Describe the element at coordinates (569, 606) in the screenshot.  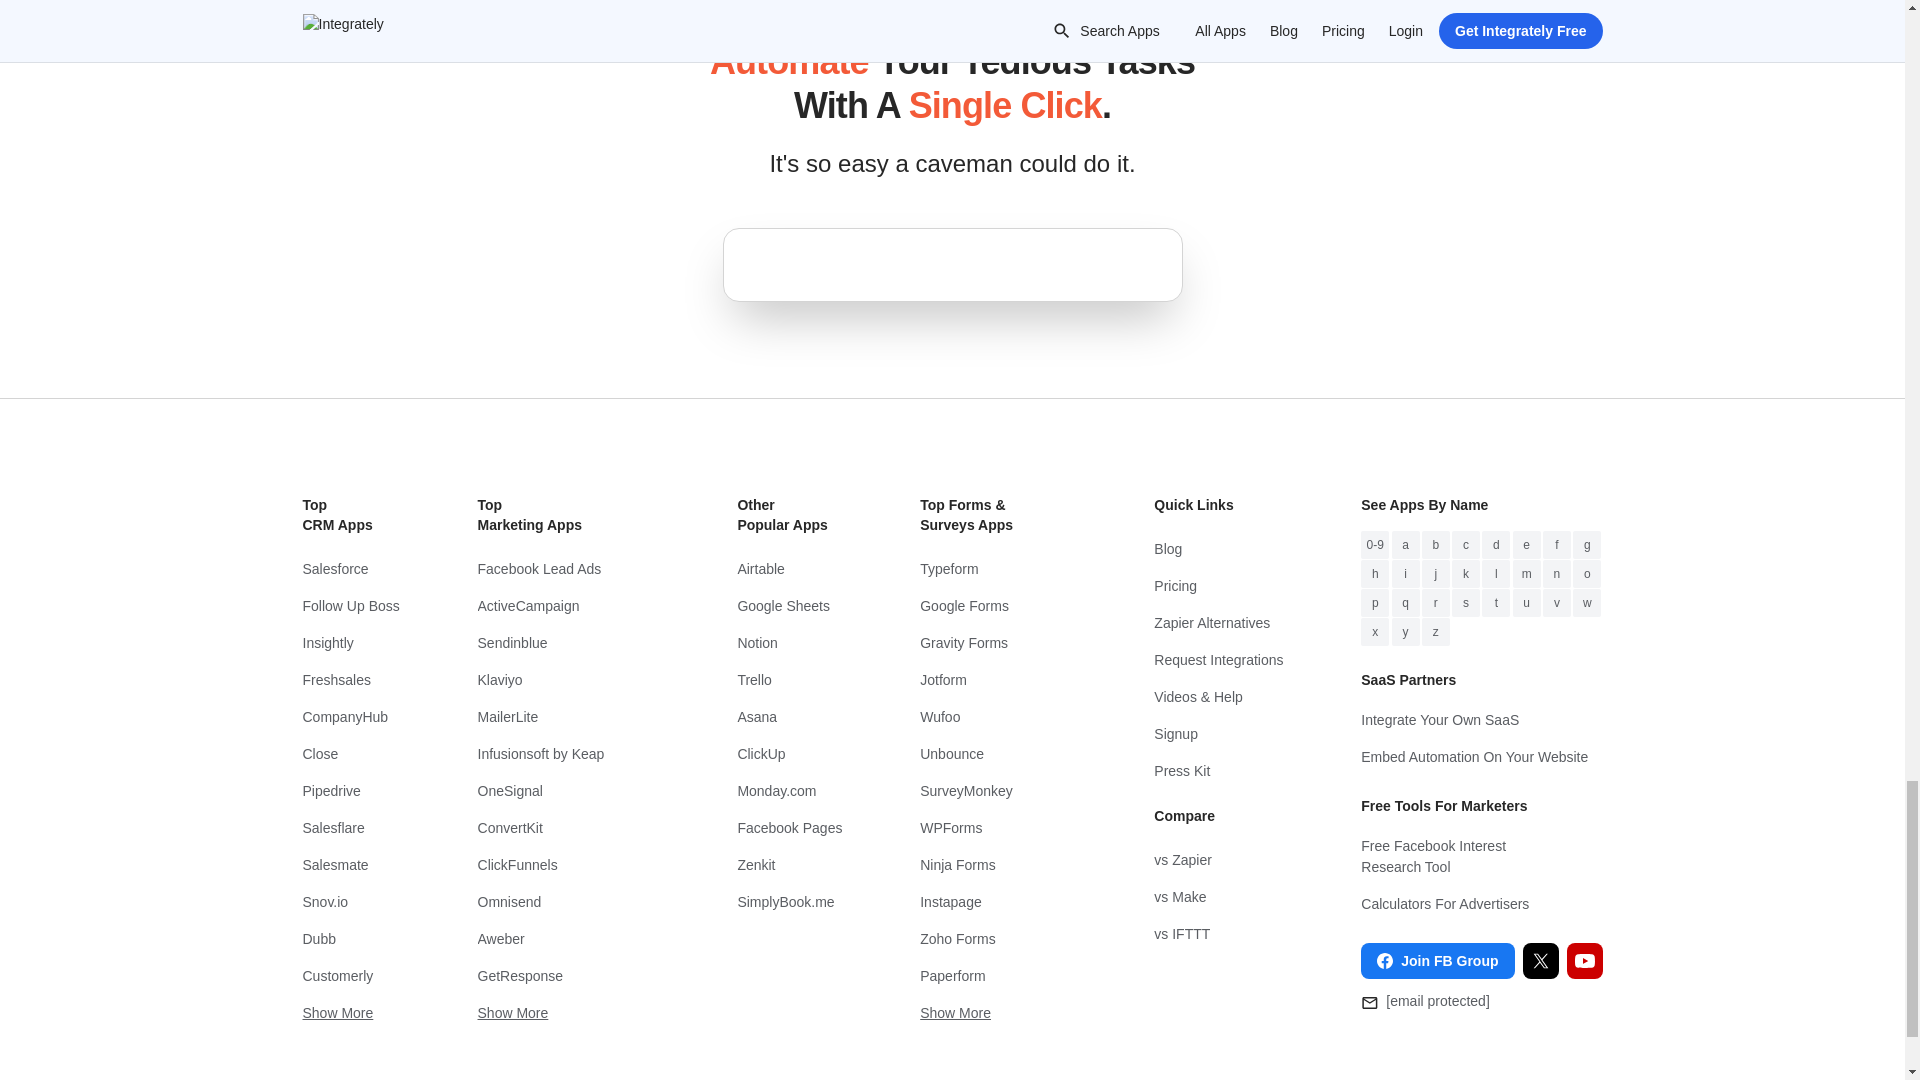
I see `ActiveCampaign` at that location.